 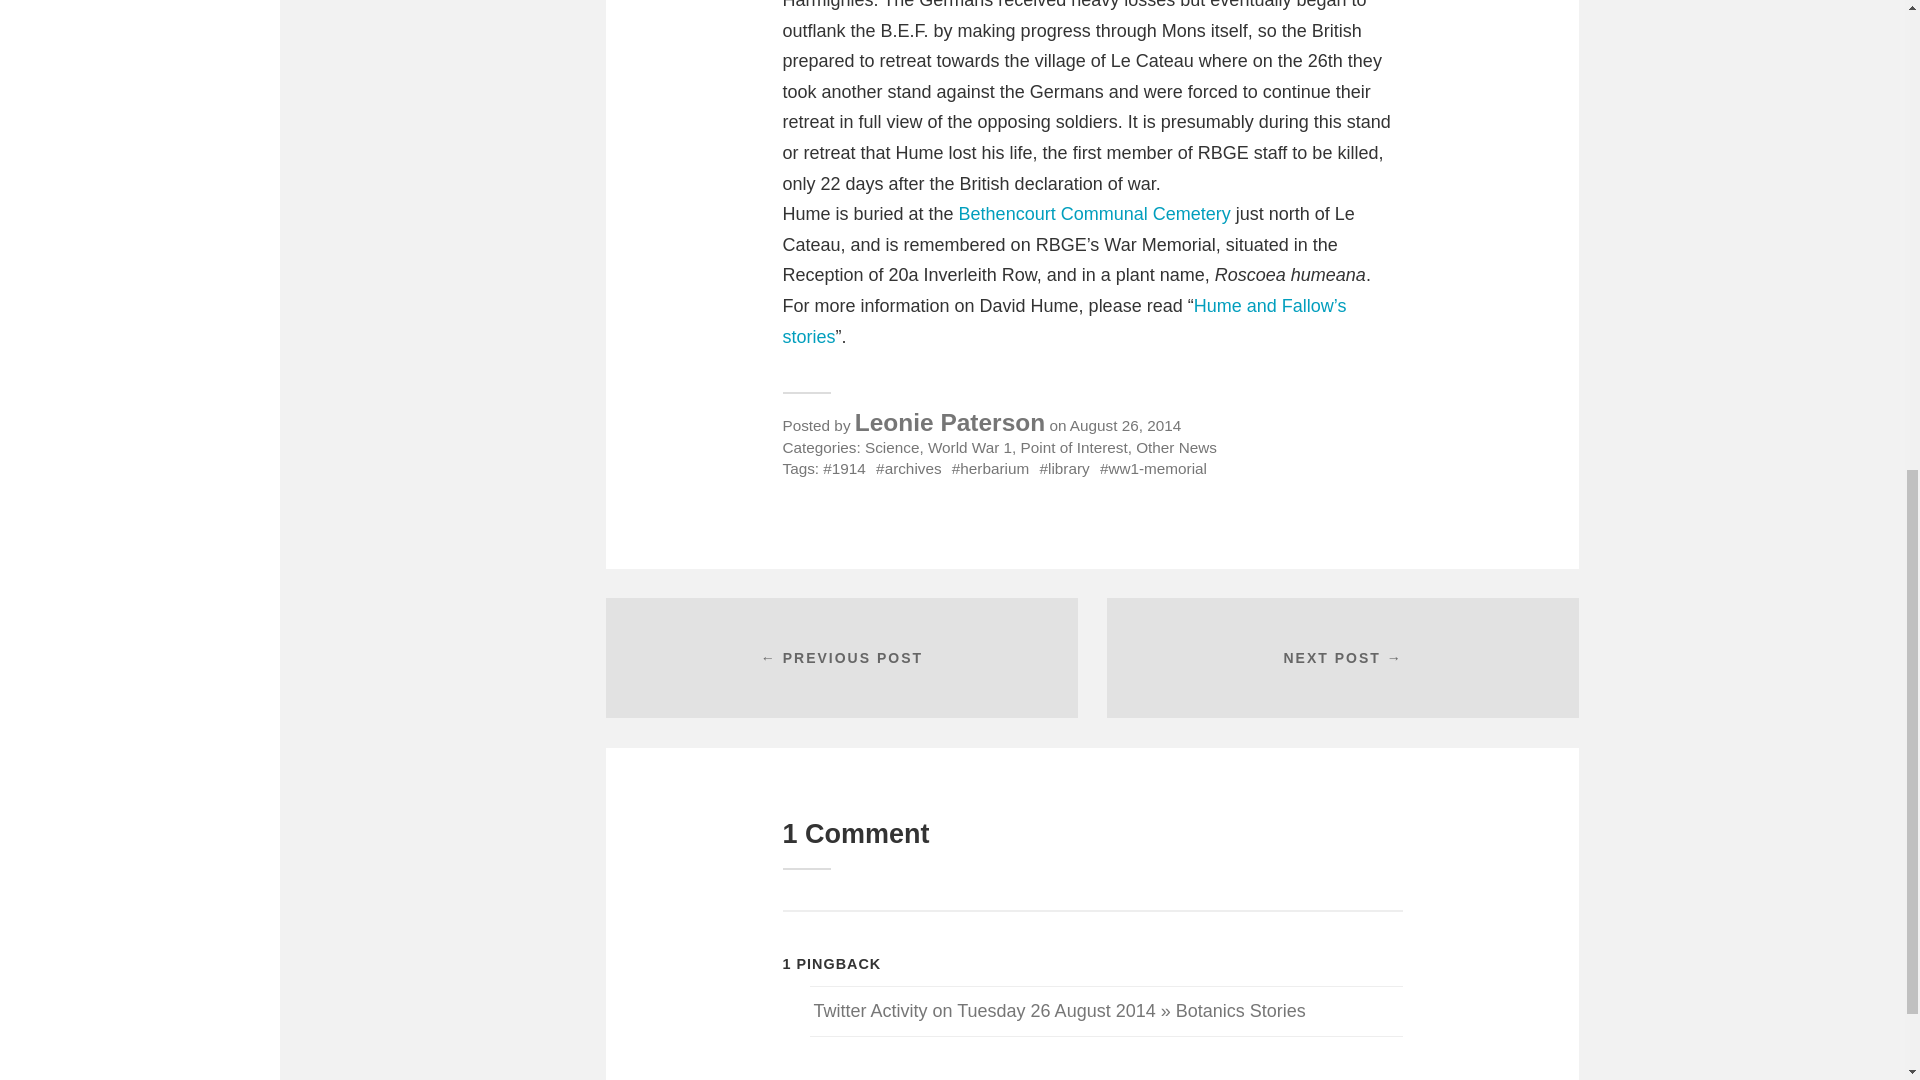 I want to click on Hume and Fallow's stories, so click(x=1063, y=320).